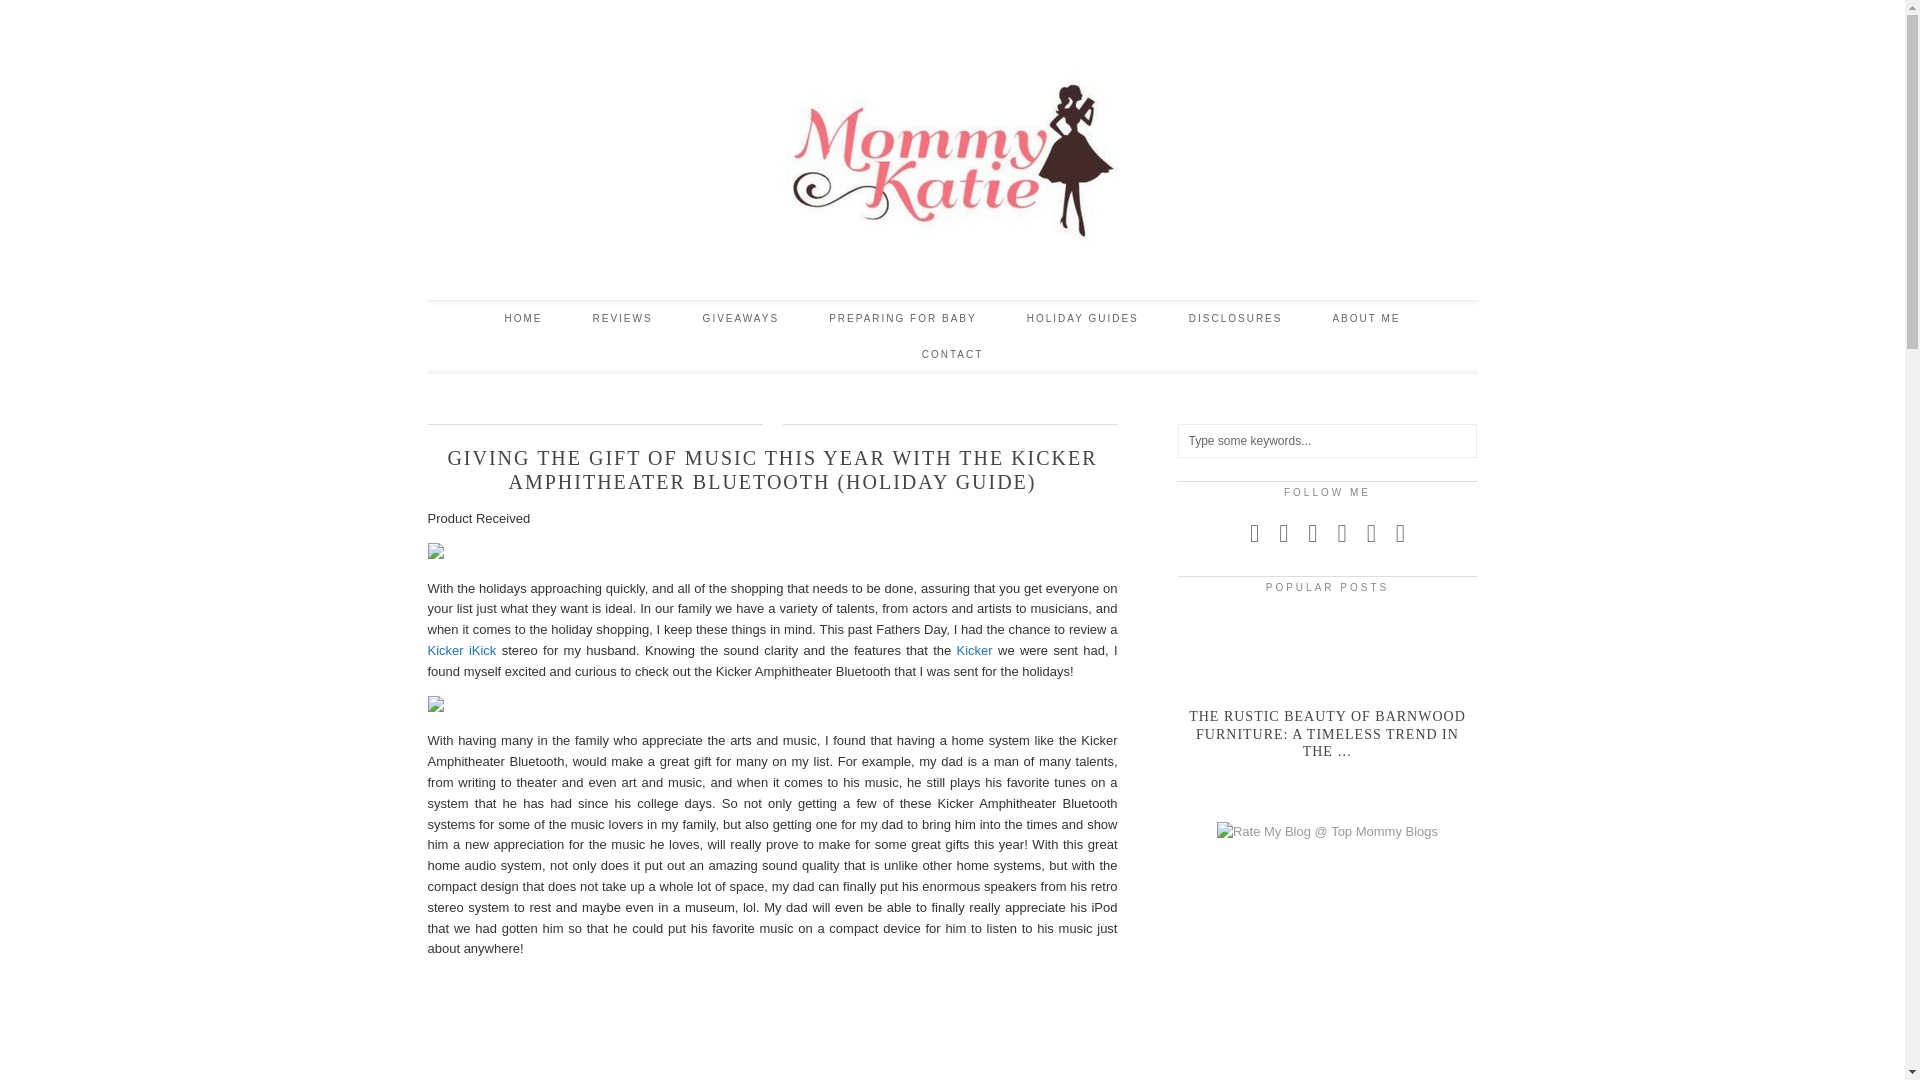  I want to click on CONTACT, so click(952, 354).